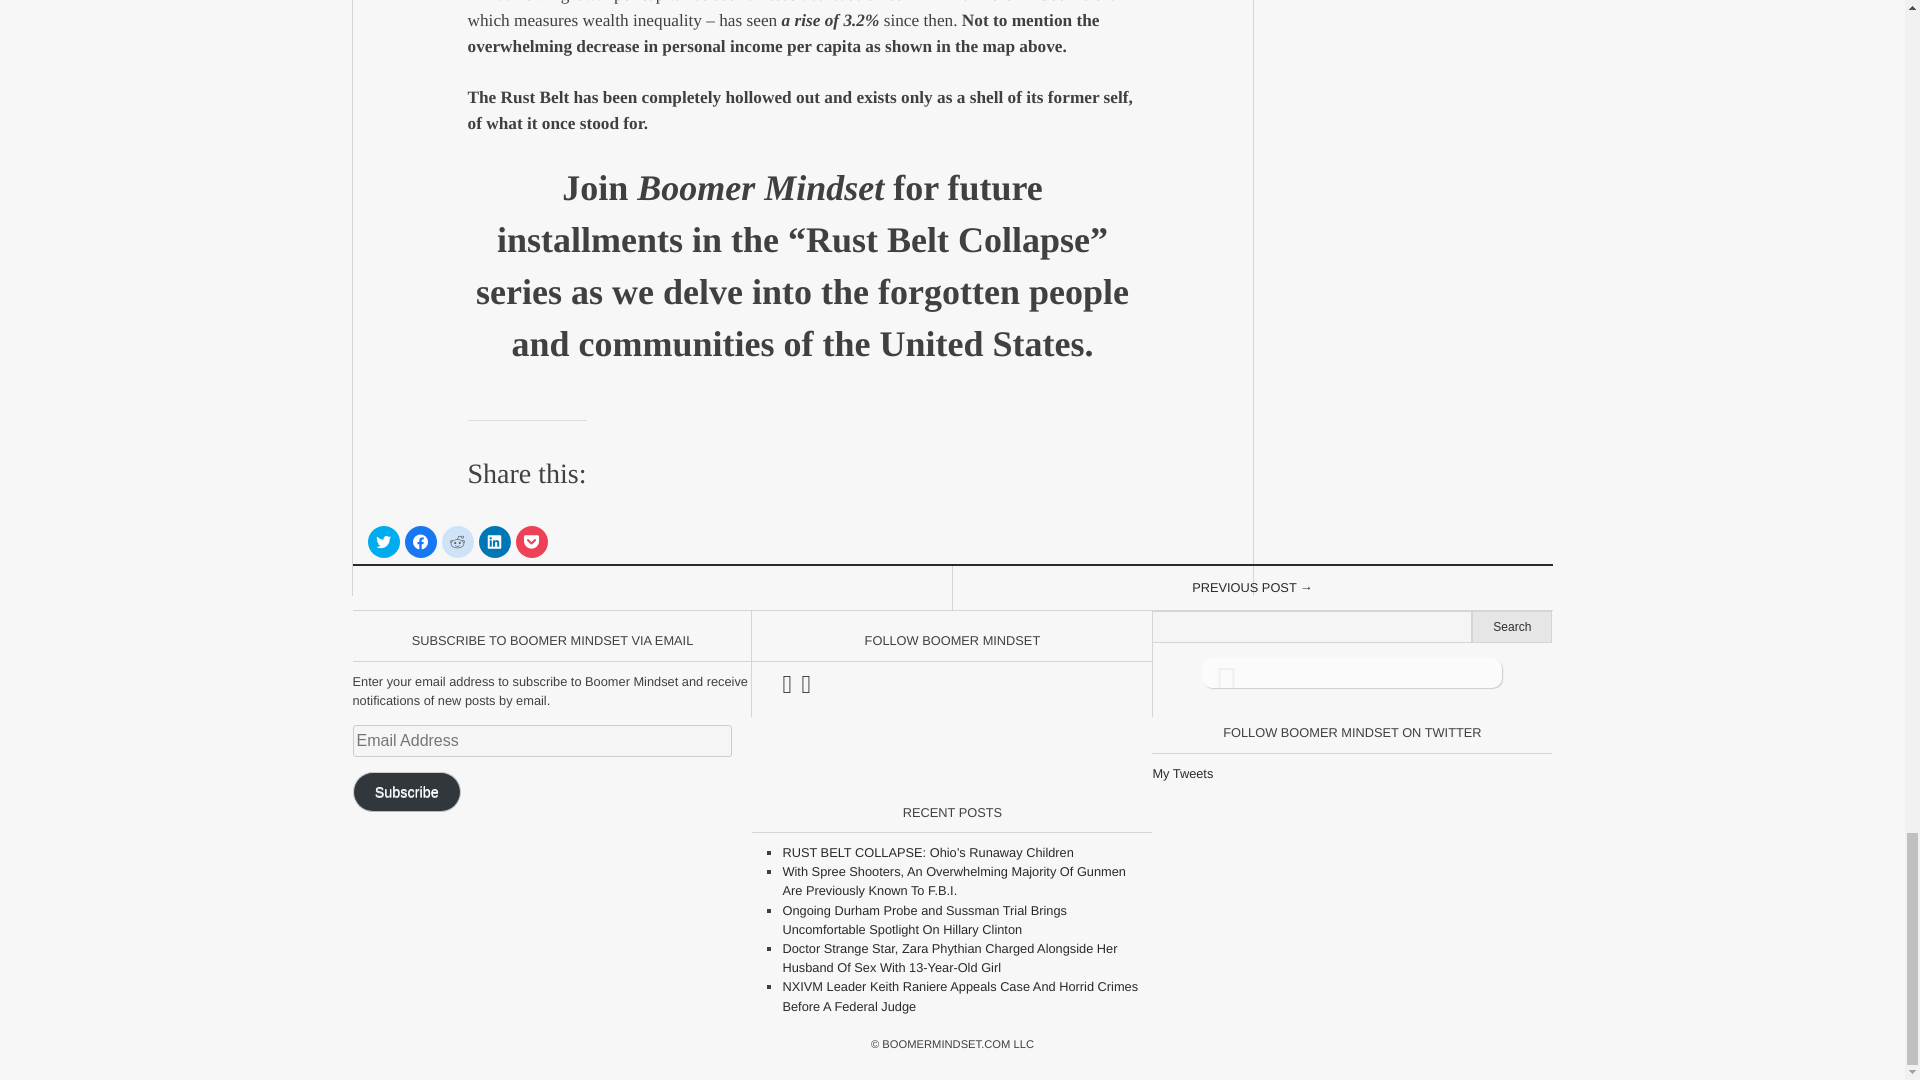 This screenshot has width=1920, height=1080. Describe the element at coordinates (384, 542) in the screenshot. I see `Click to share on Twitter` at that location.